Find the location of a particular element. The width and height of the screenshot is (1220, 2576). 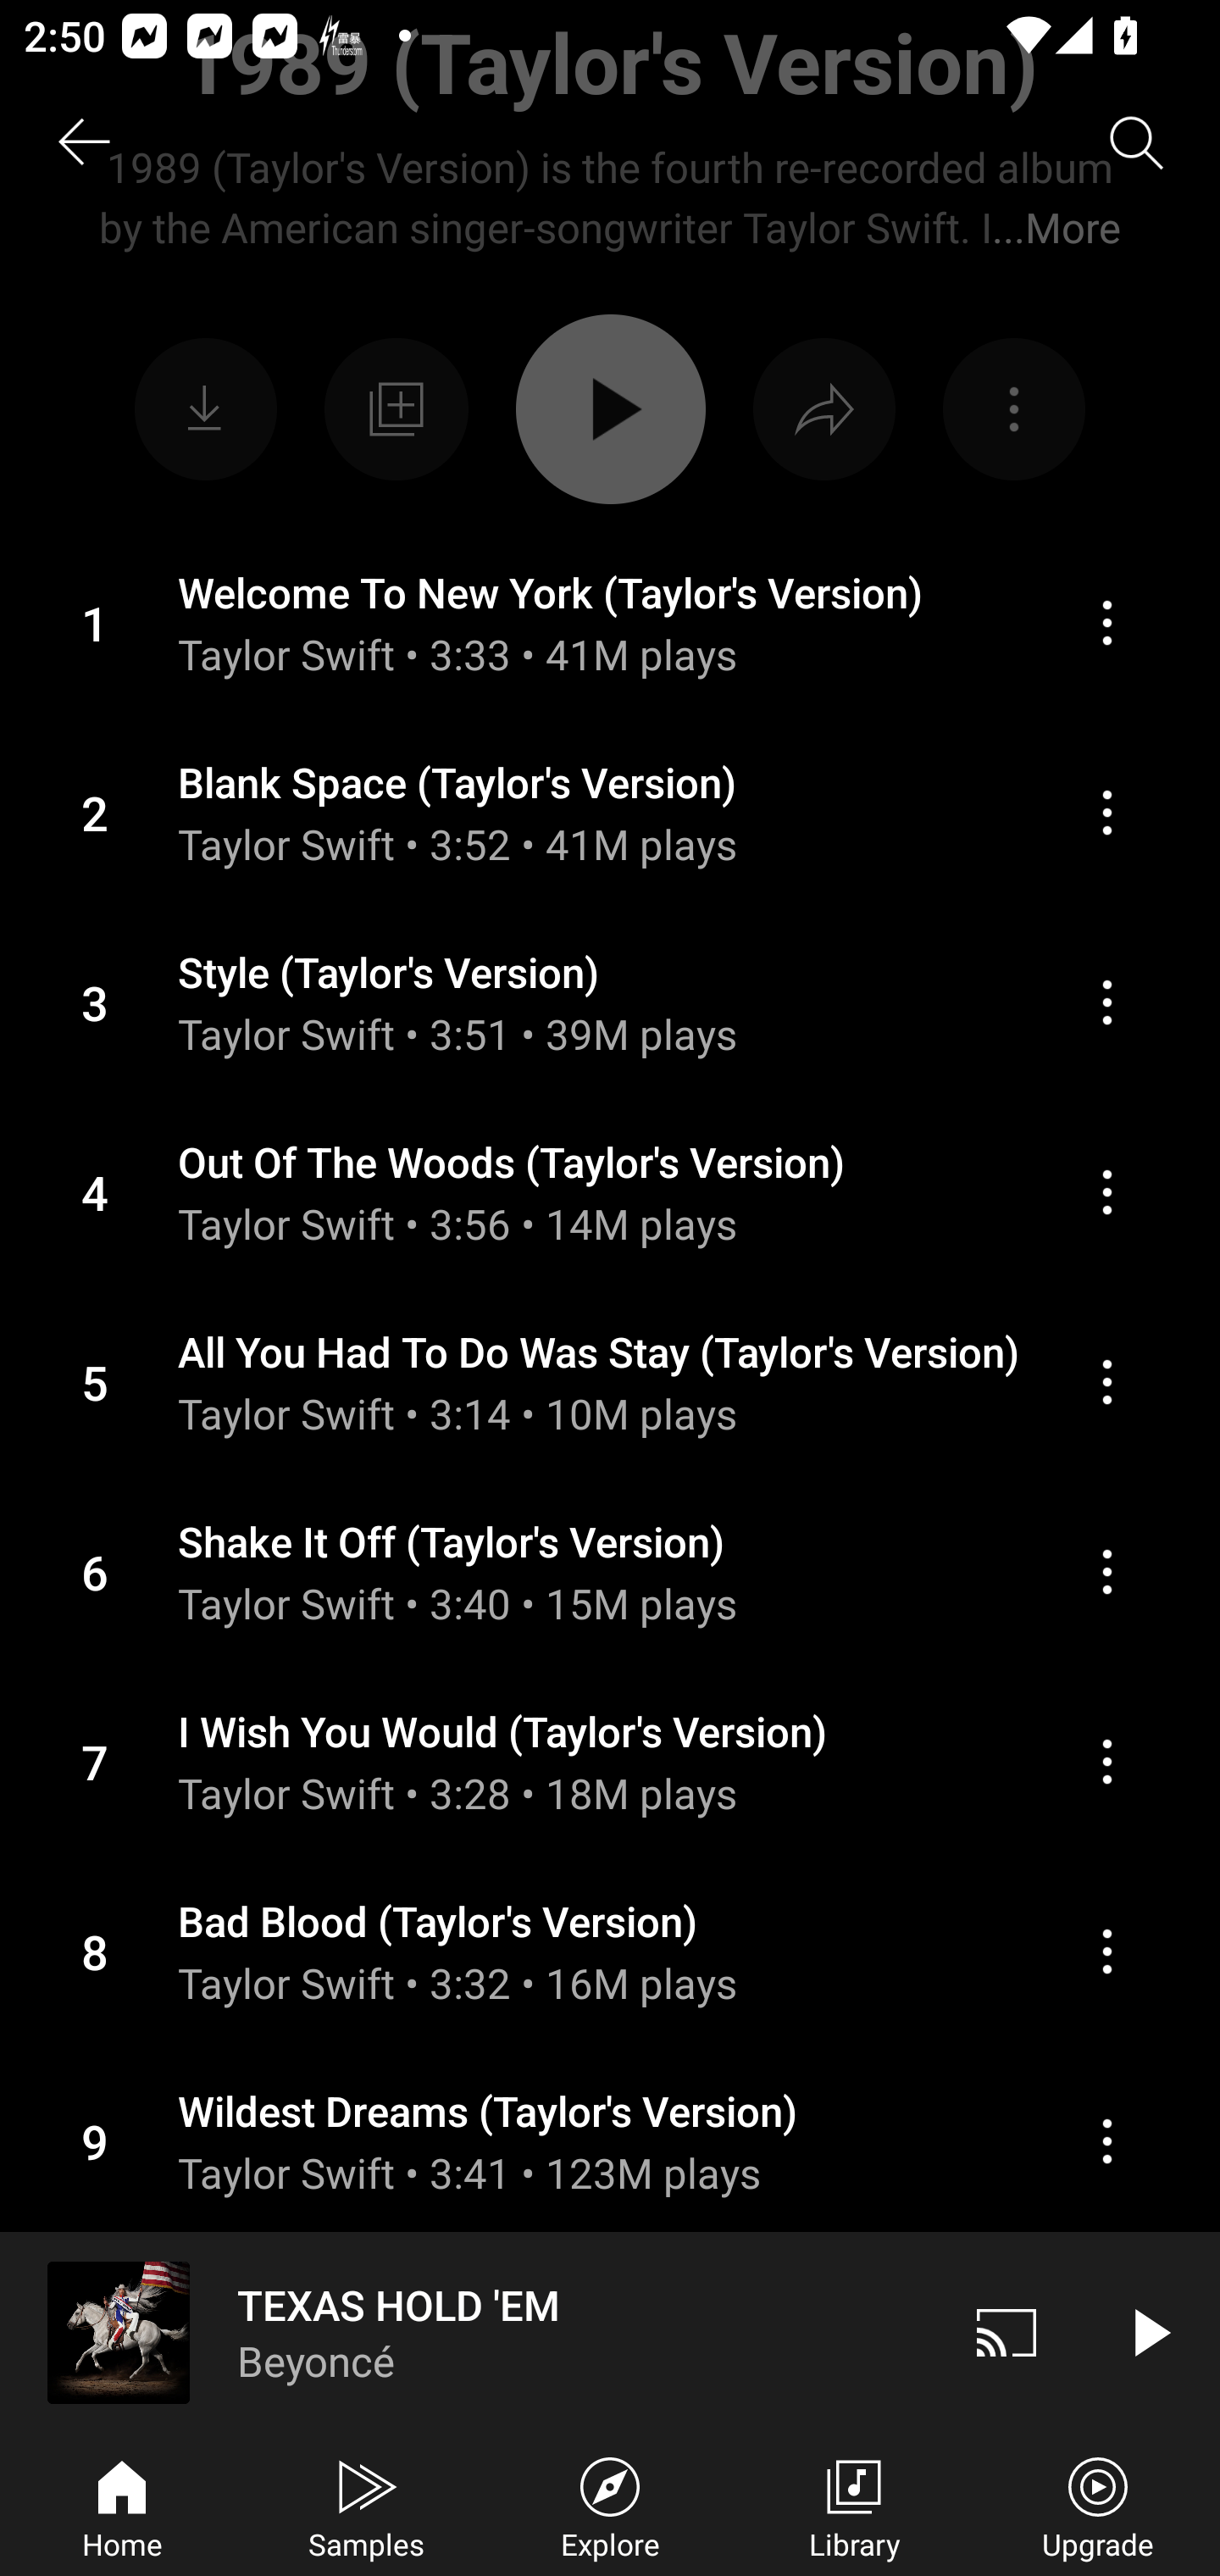

Search is located at coordinates (1137, 142).